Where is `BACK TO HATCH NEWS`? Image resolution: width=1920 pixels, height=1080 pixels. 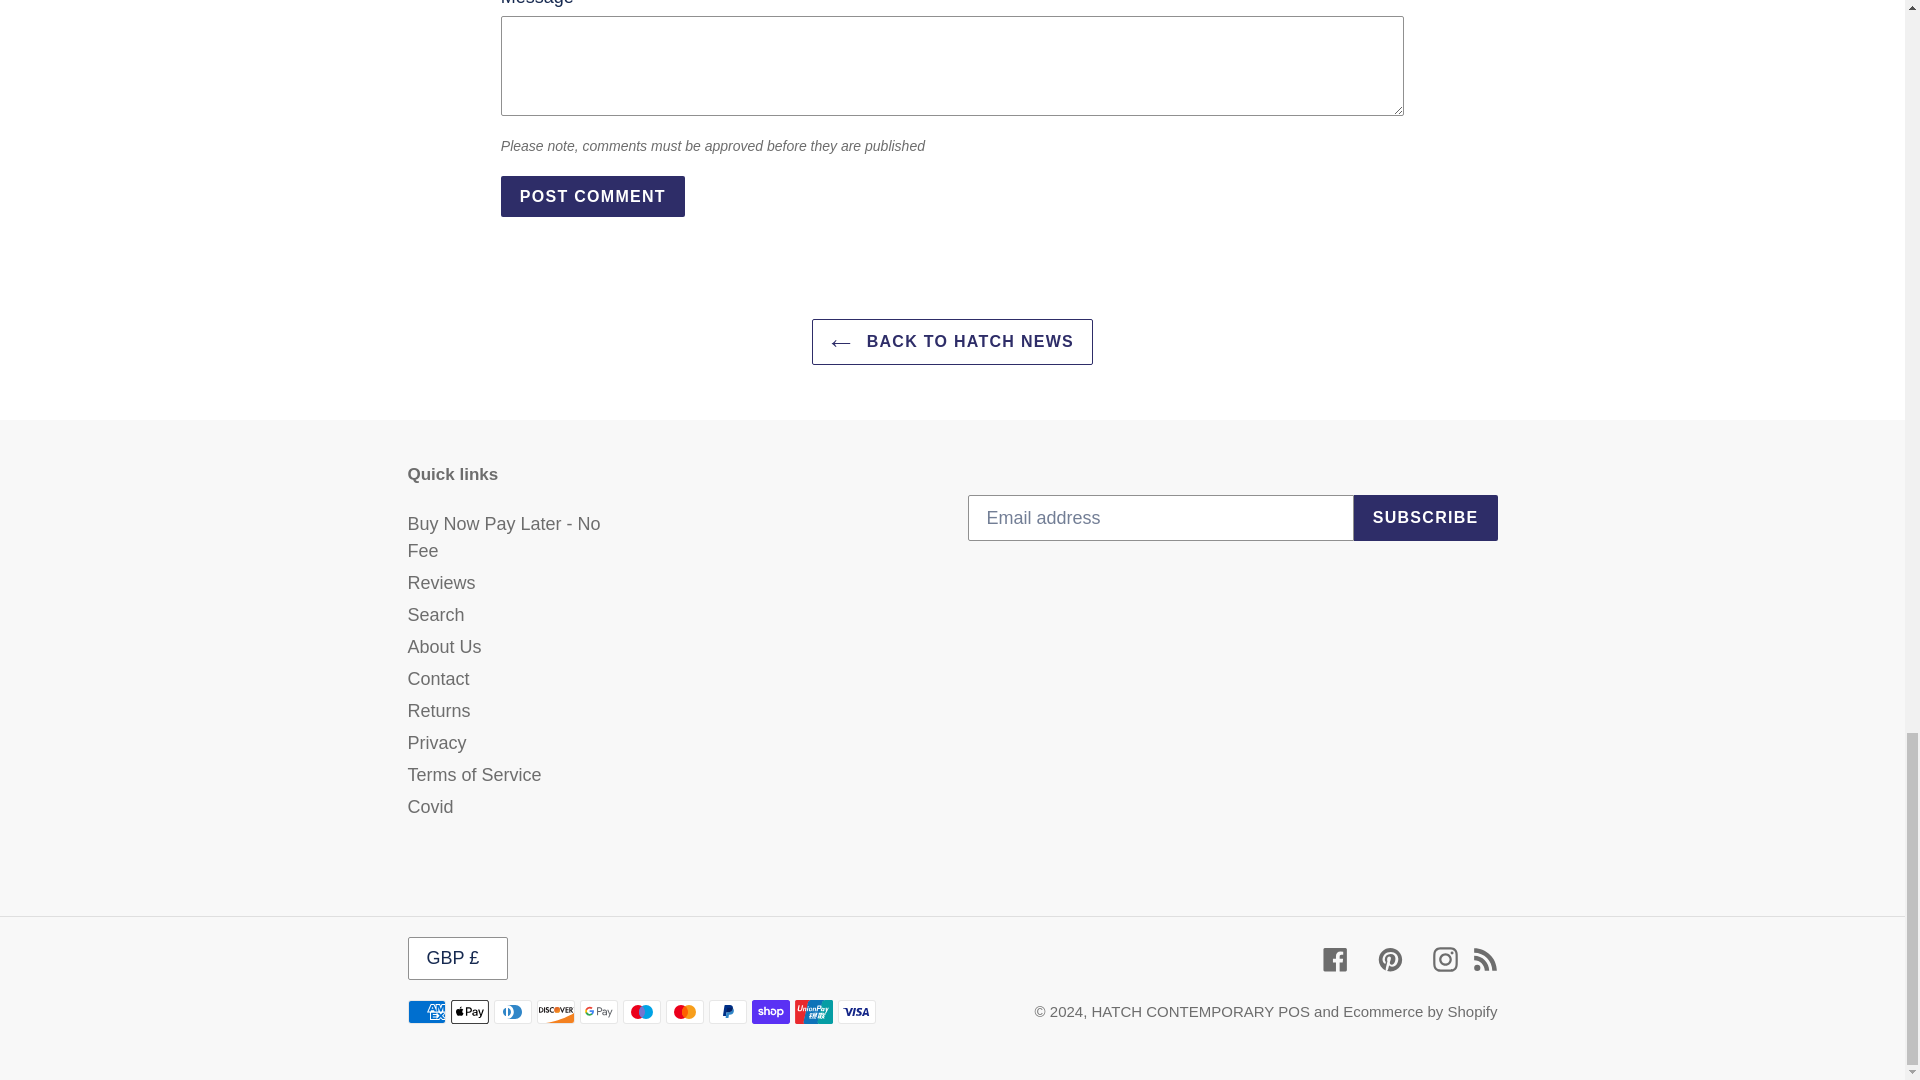 BACK TO HATCH NEWS is located at coordinates (952, 342).